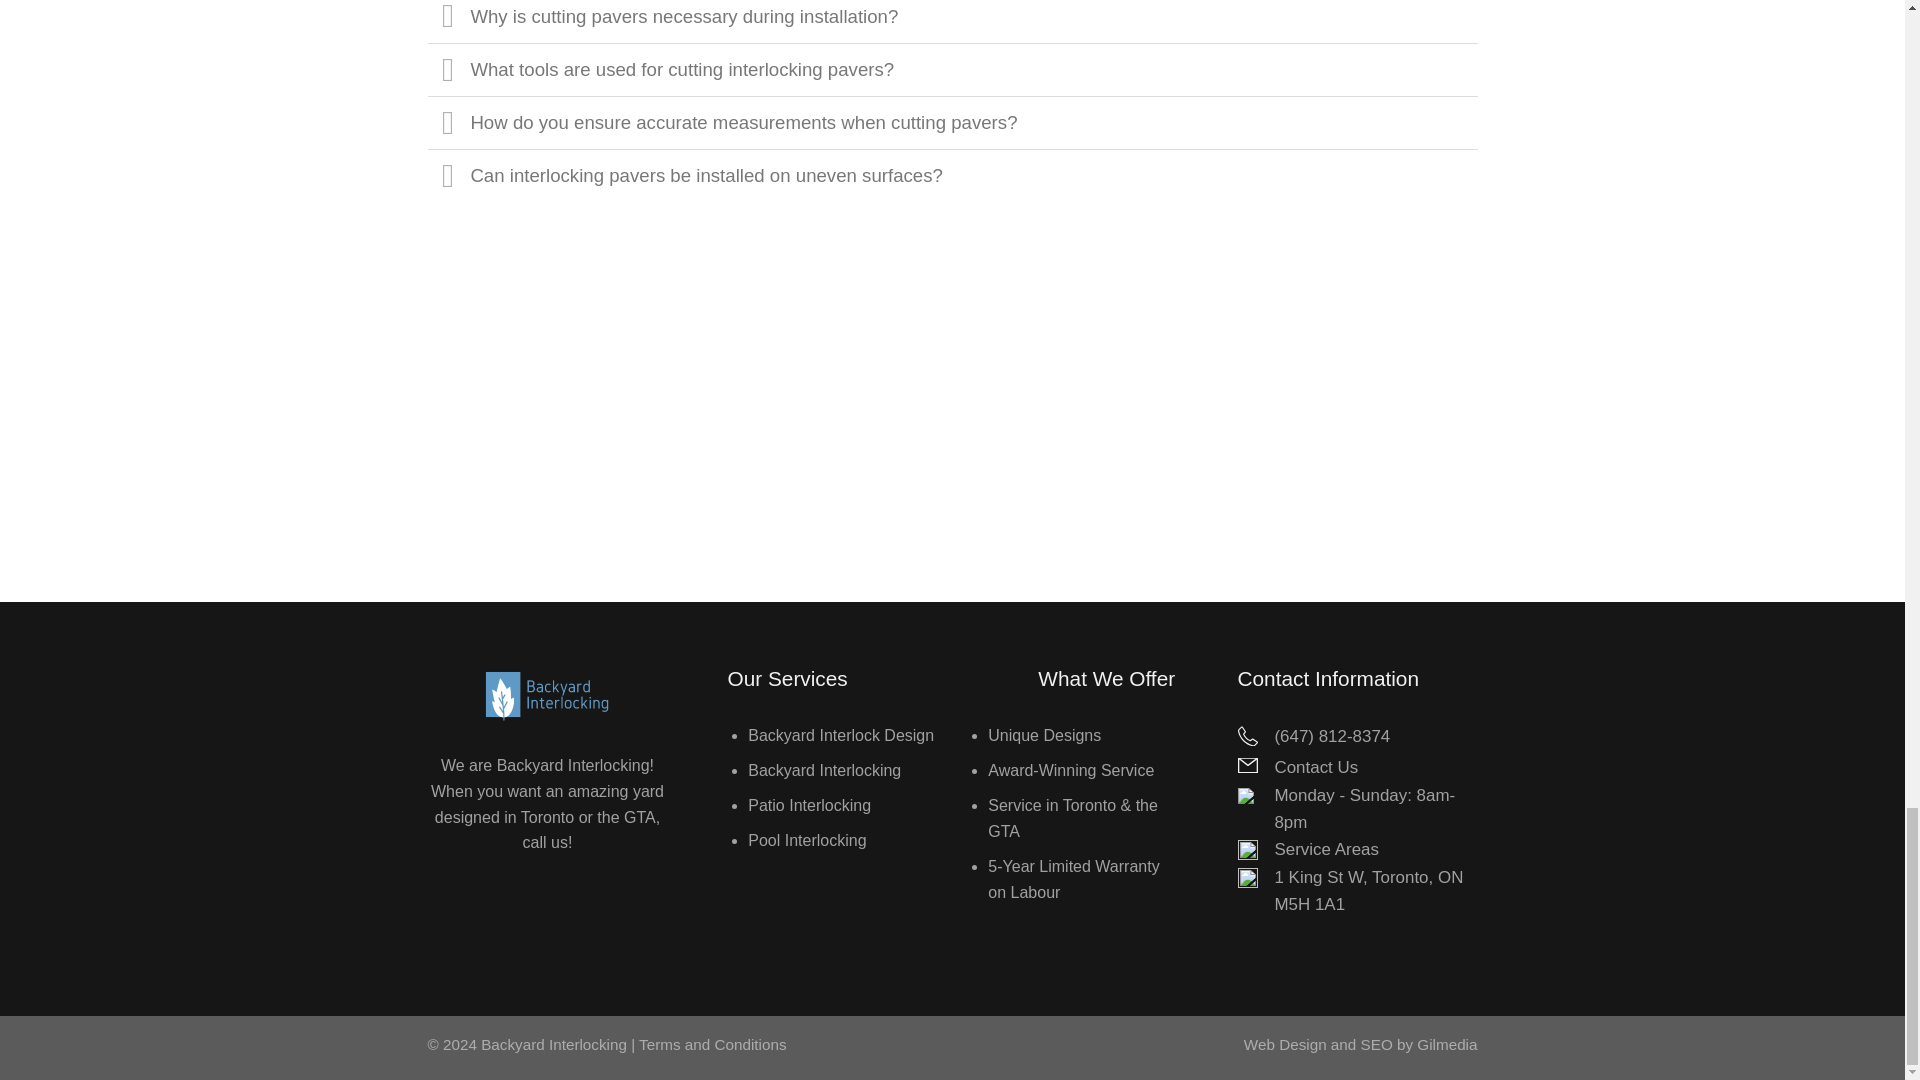 The height and width of the screenshot is (1080, 1920). I want to click on How do you ensure accurate measurements when cutting pavers?, so click(953, 122).